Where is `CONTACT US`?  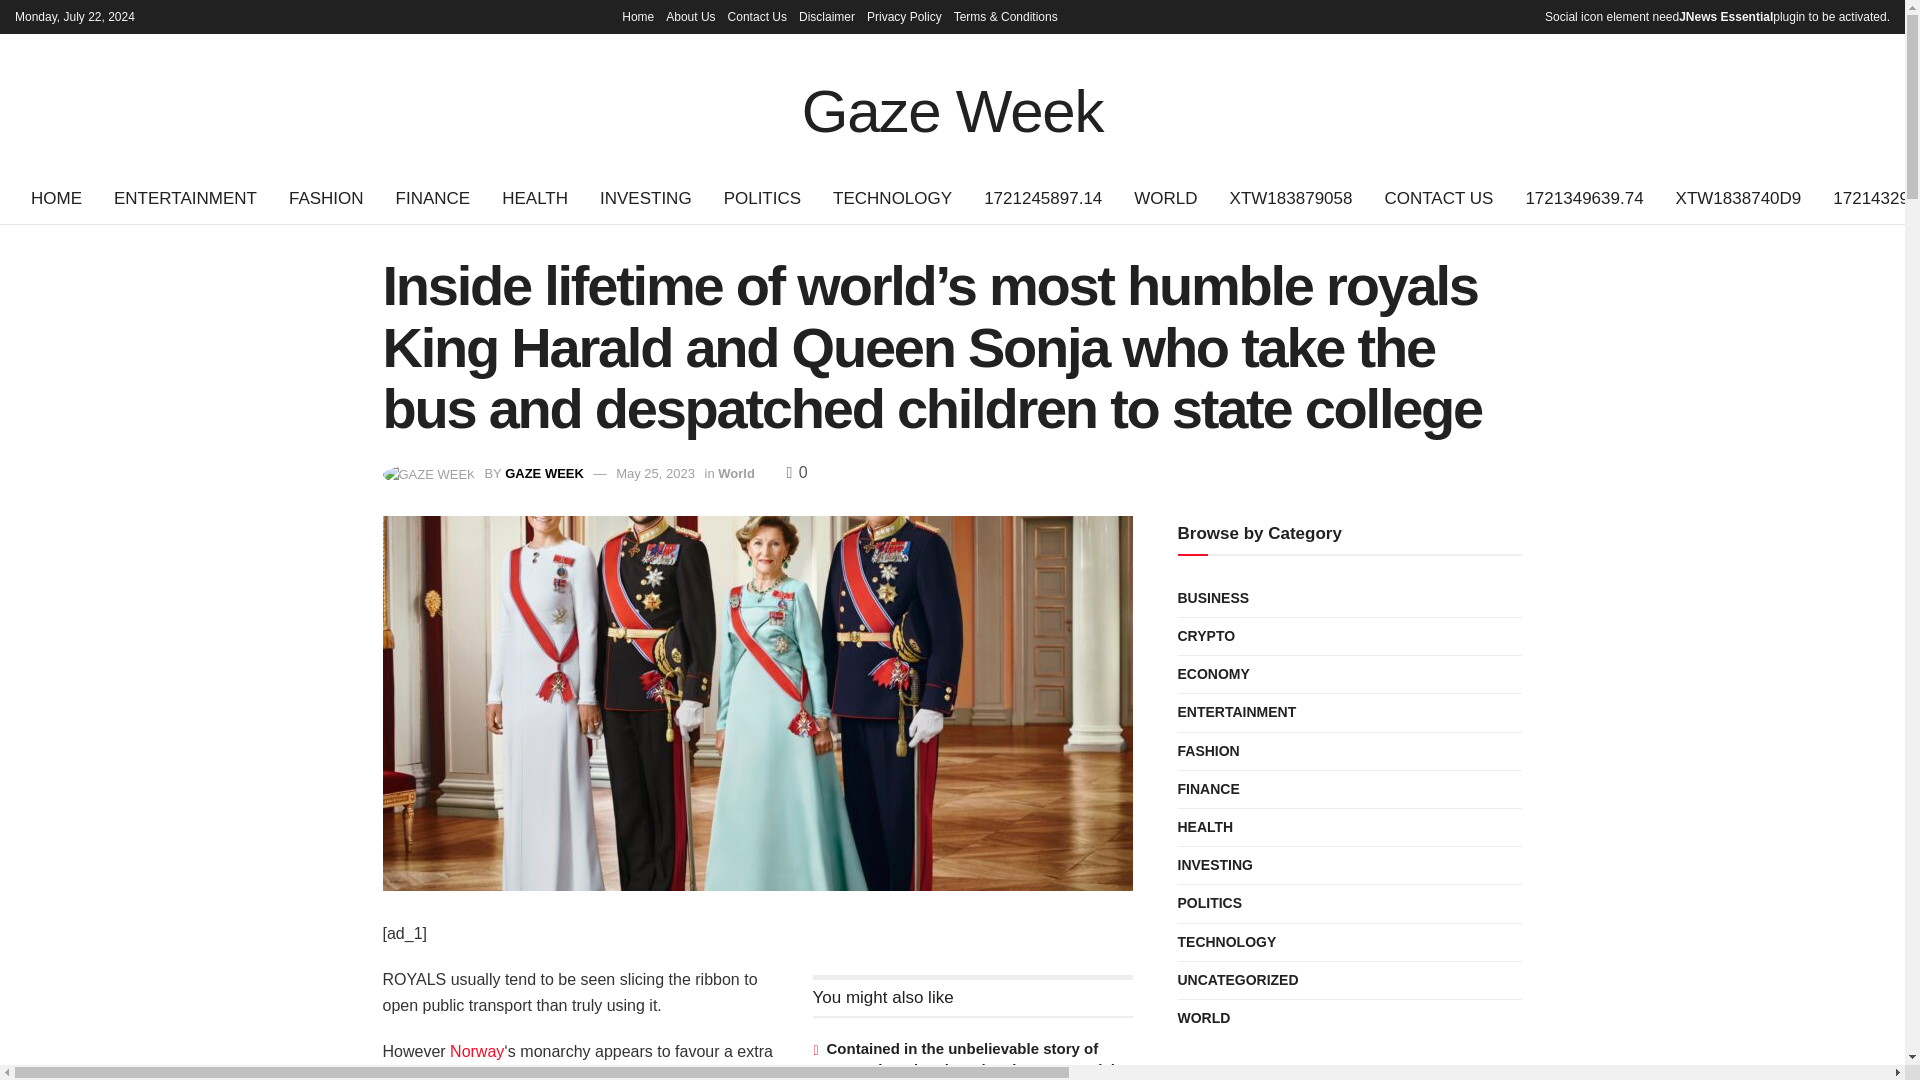 CONTACT US is located at coordinates (1438, 198).